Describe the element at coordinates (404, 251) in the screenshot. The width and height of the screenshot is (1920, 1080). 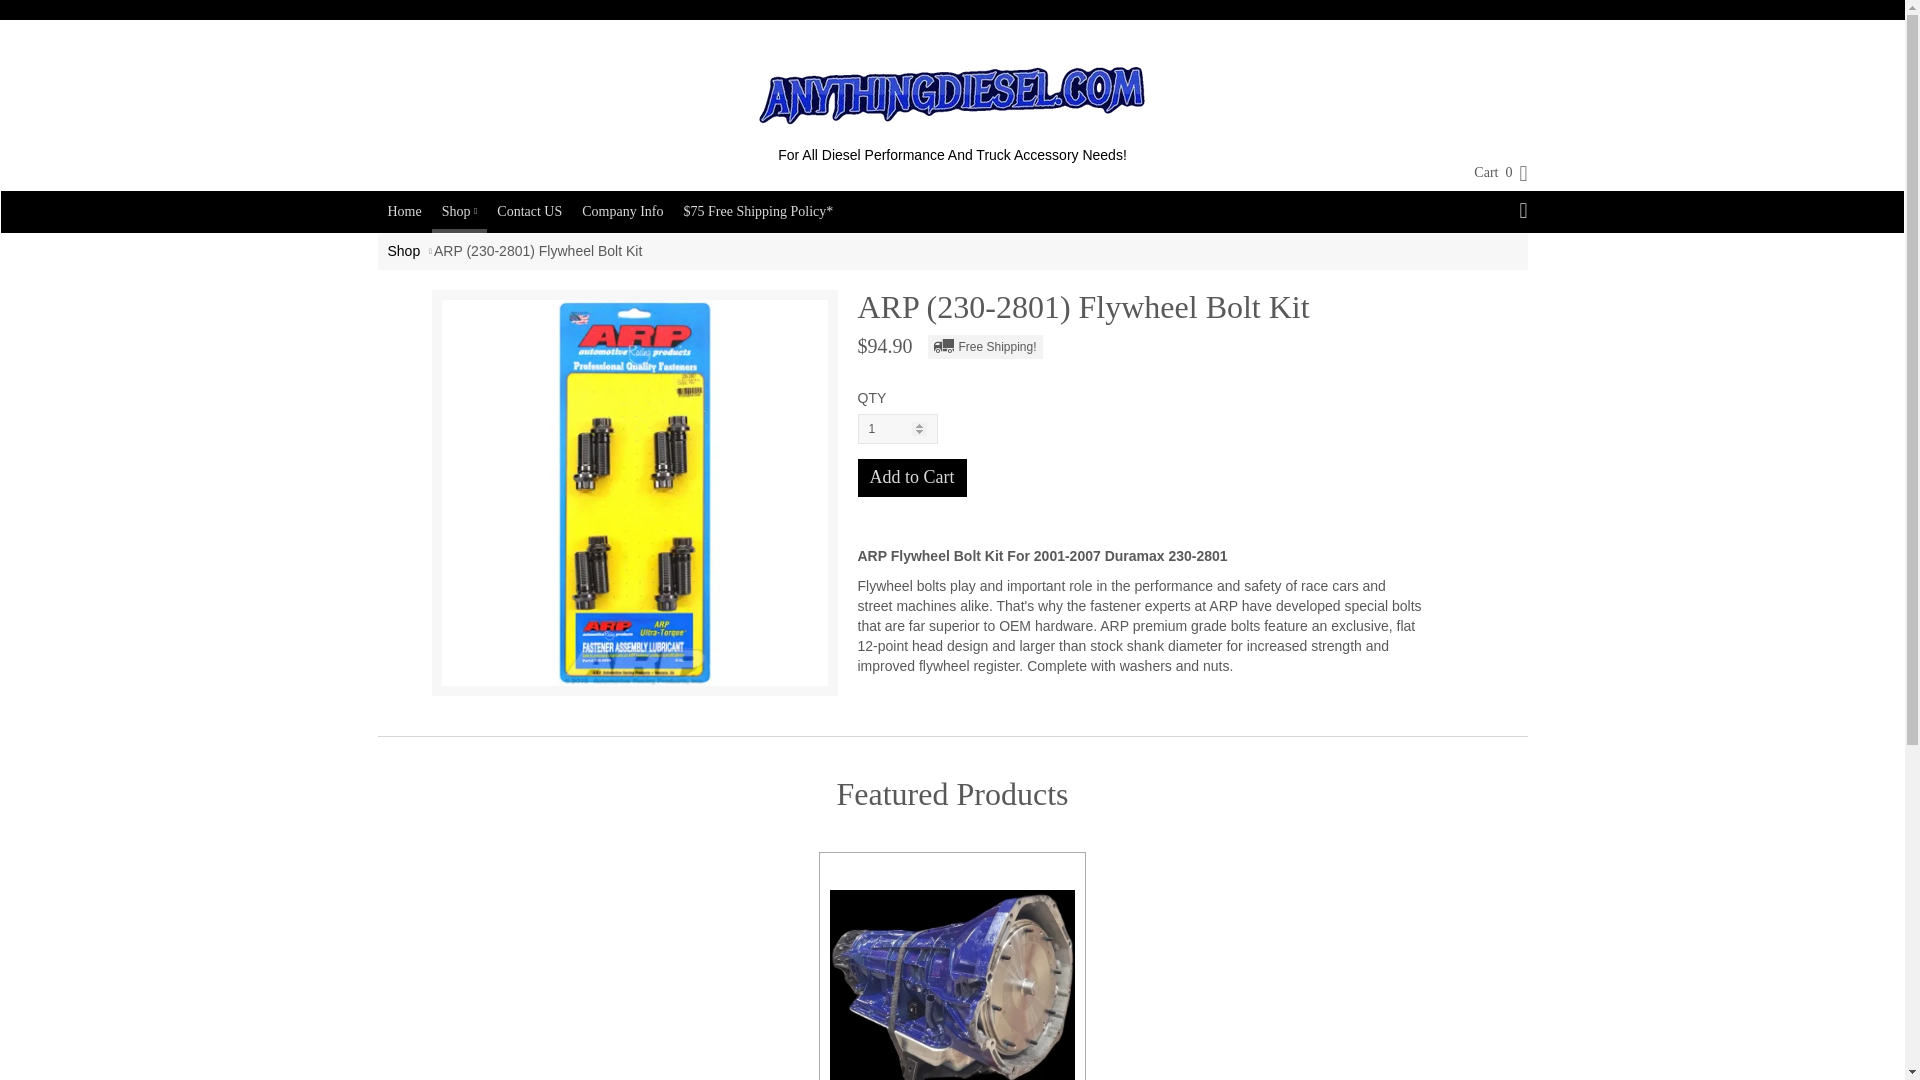
I see `Shop` at that location.